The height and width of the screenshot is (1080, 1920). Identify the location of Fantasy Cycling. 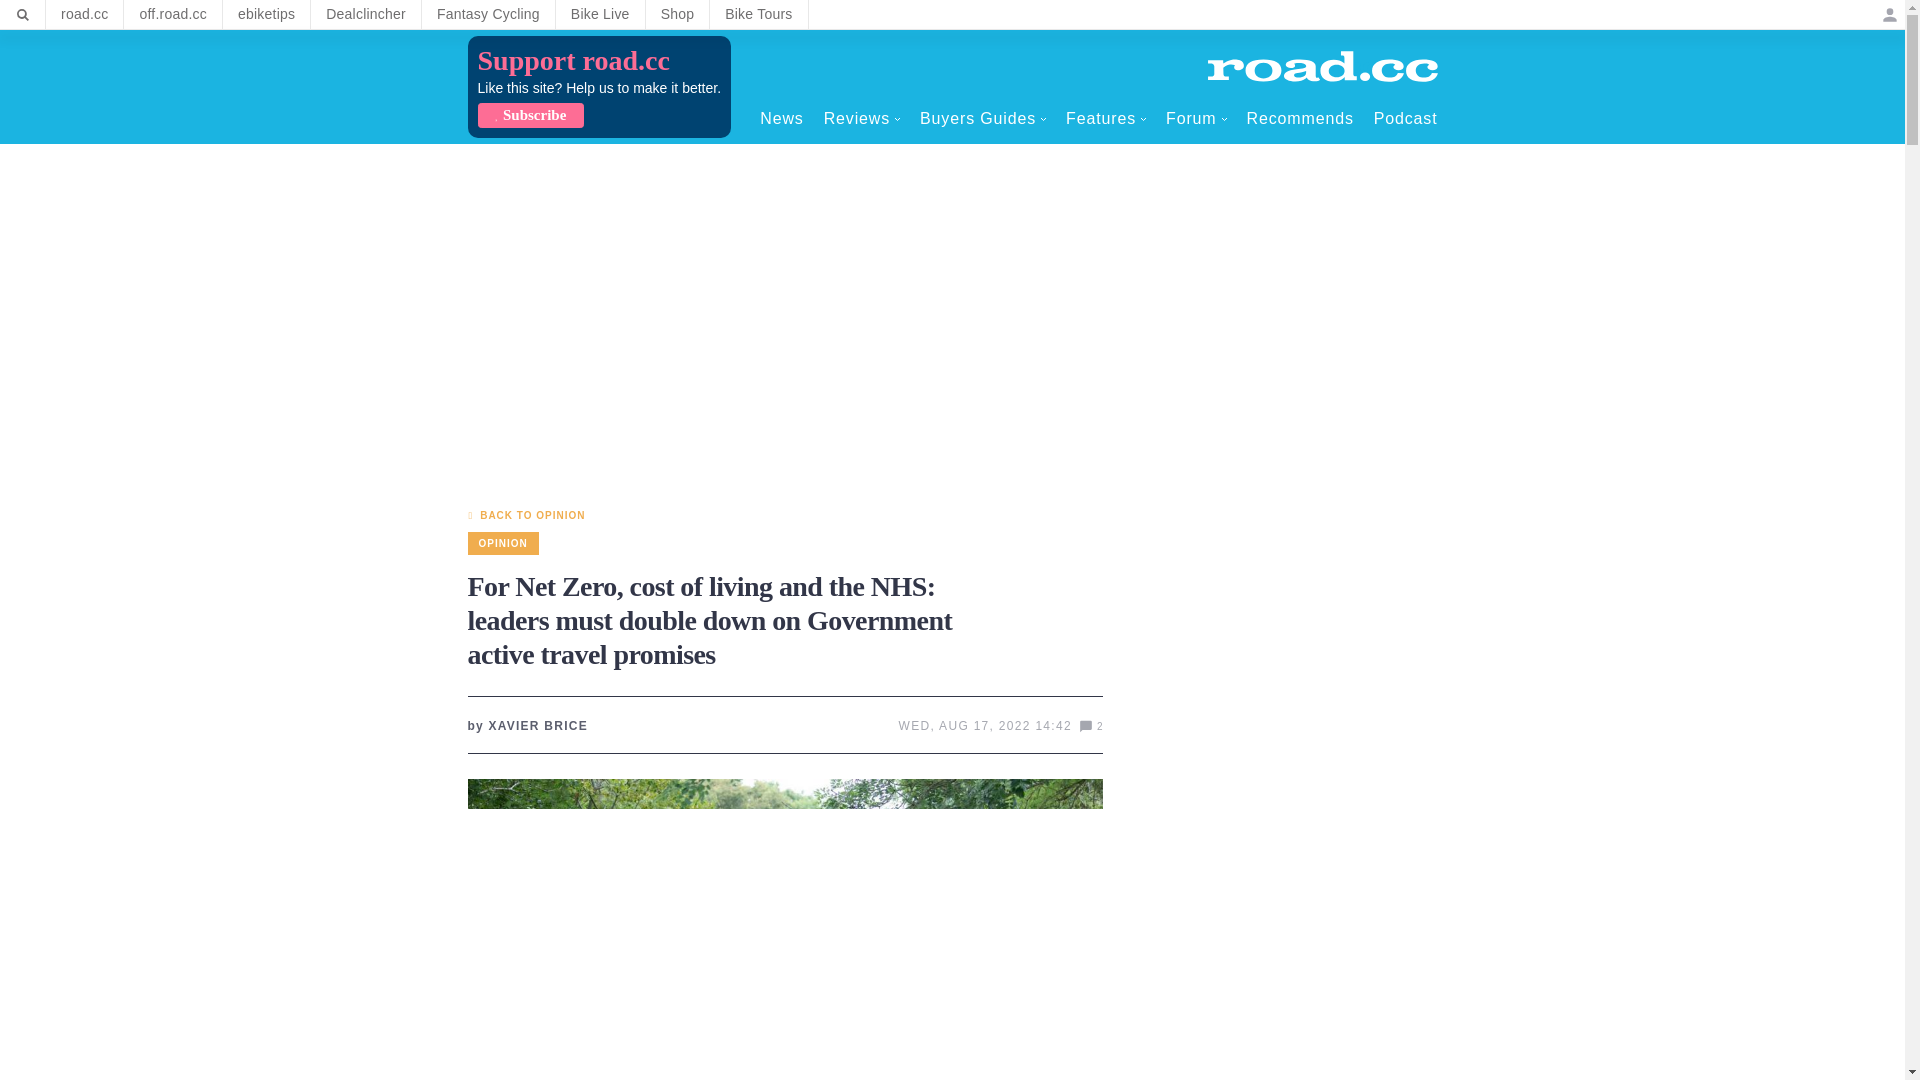
(488, 14).